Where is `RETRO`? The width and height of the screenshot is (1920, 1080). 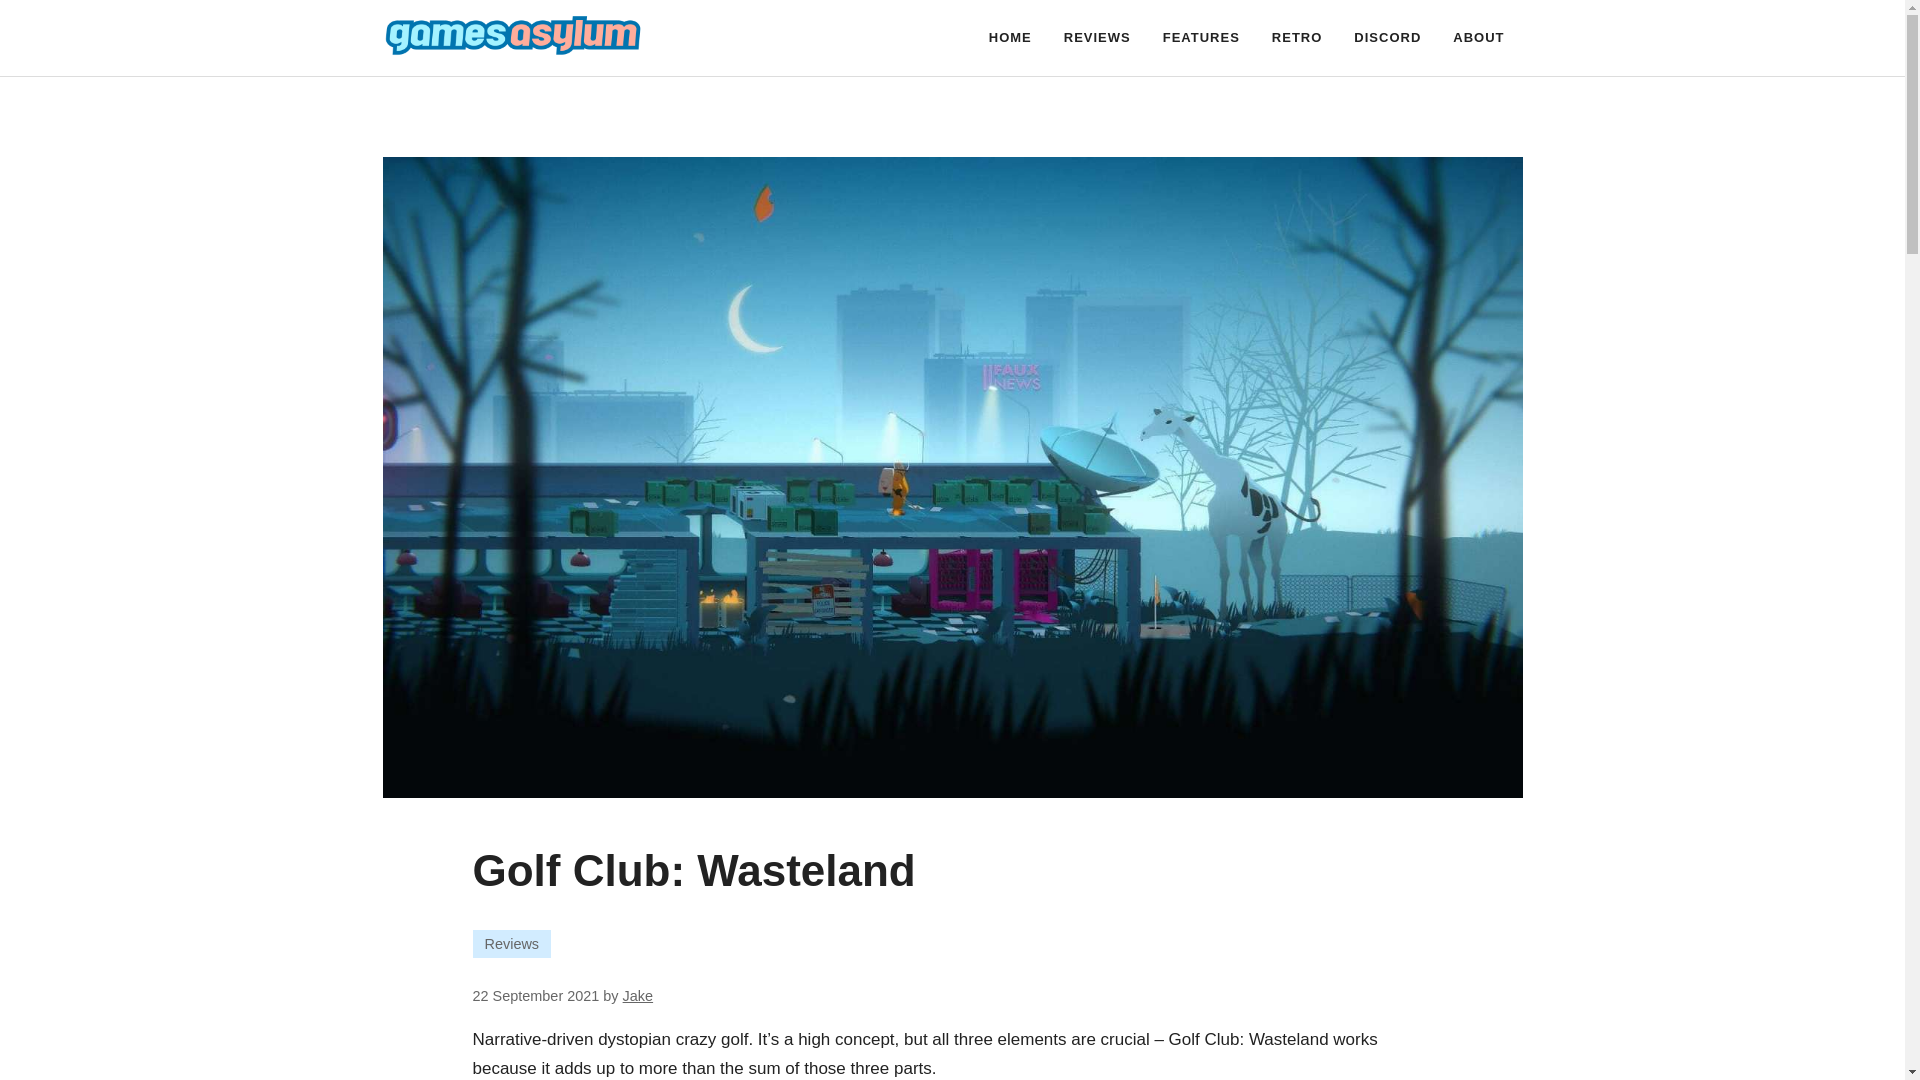
RETRO is located at coordinates (1296, 38).